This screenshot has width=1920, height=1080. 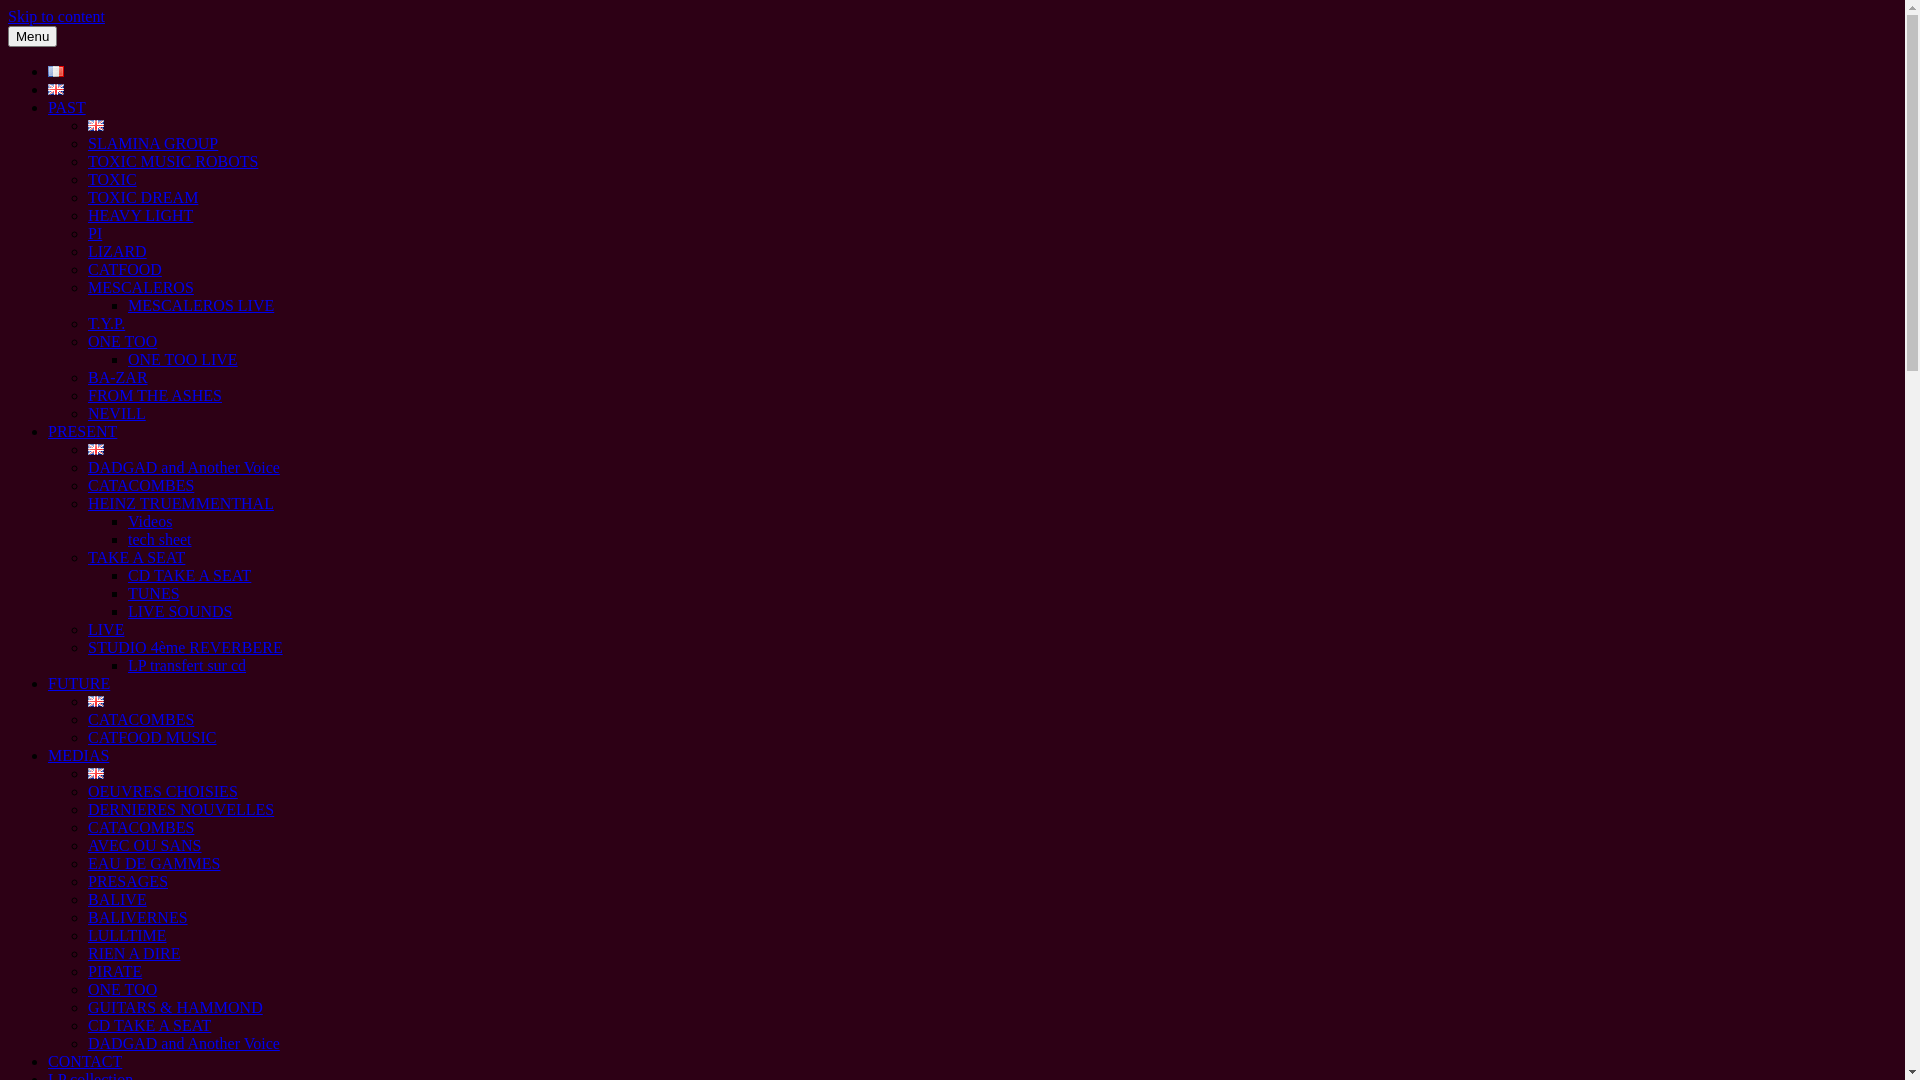 I want to click on LP transfert sur cd, so click(x=186, y=666).